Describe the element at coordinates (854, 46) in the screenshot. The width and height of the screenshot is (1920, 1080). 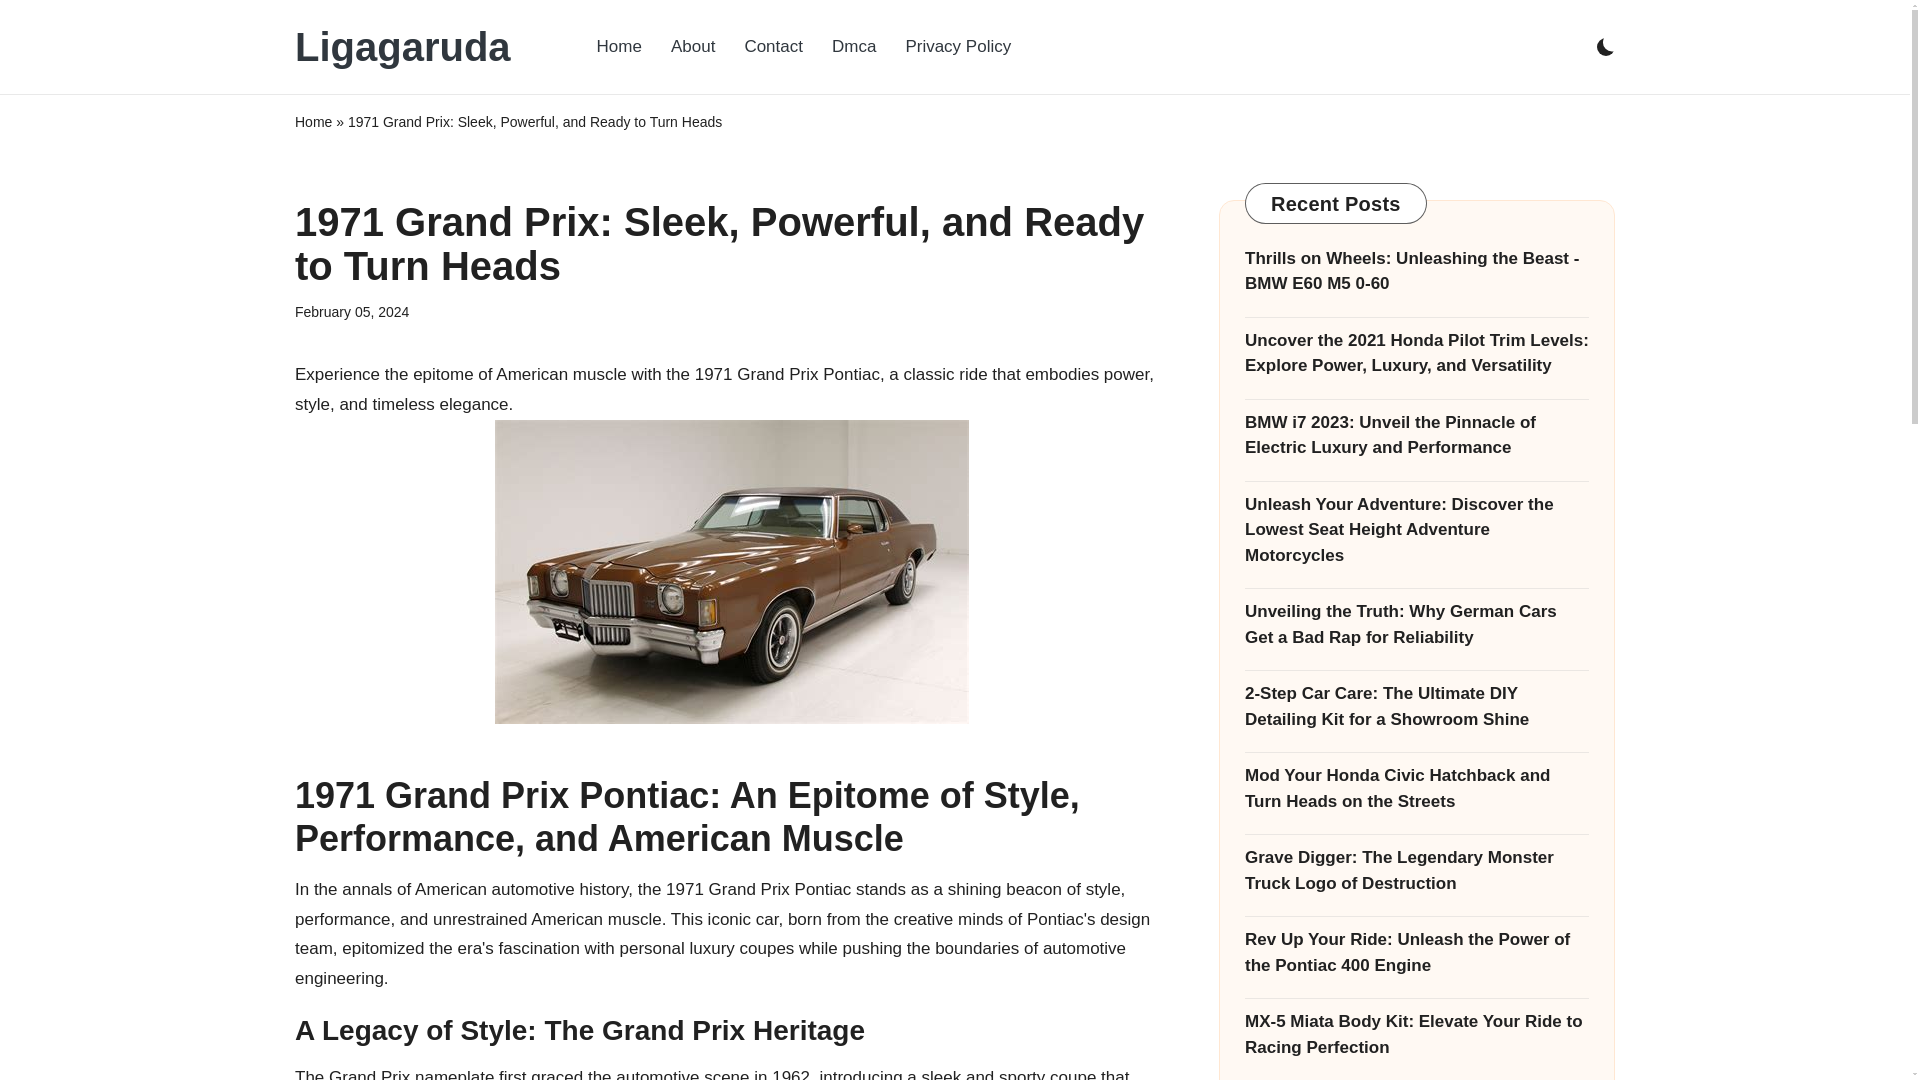
I see `Dmca` at that location.